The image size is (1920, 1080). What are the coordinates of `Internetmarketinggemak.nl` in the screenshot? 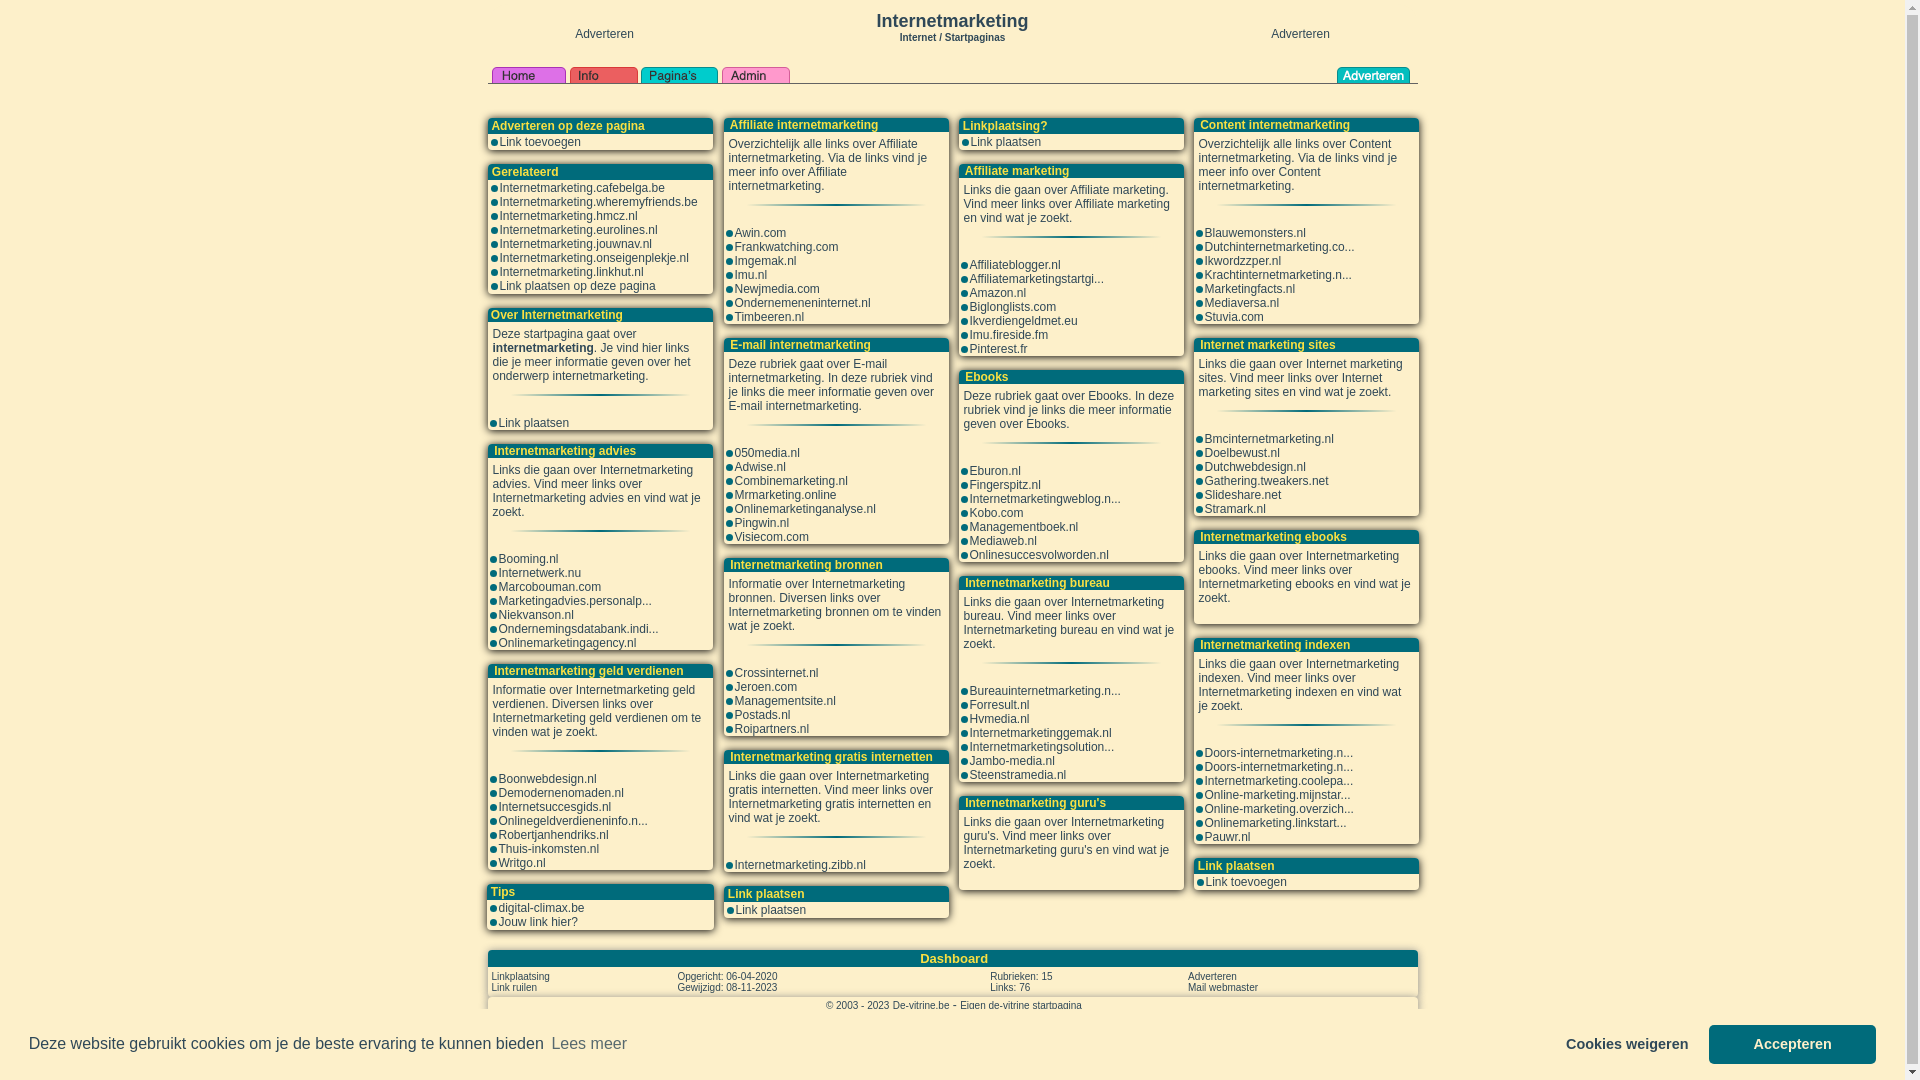 It's located at (1041, 733).